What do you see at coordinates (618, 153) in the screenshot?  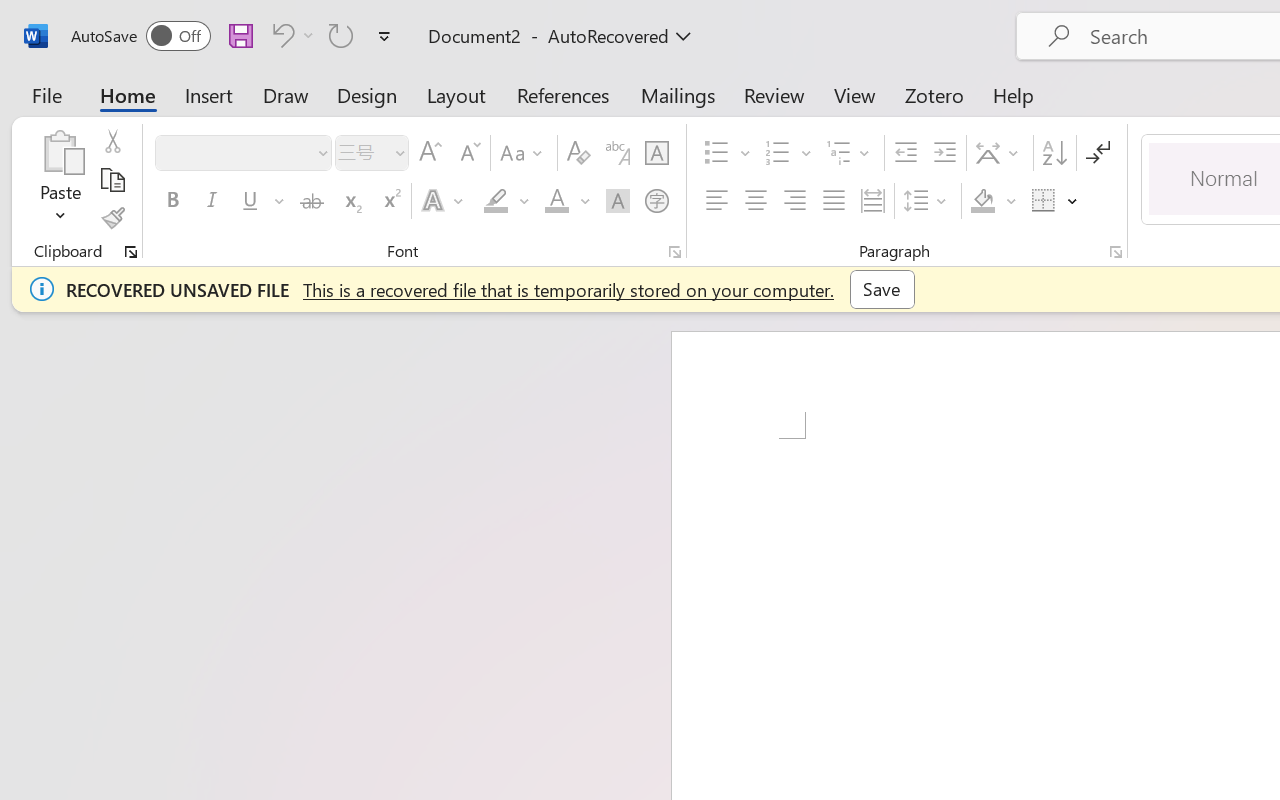 I see `Phonetic Guide...` at bounding box center [618, 153].